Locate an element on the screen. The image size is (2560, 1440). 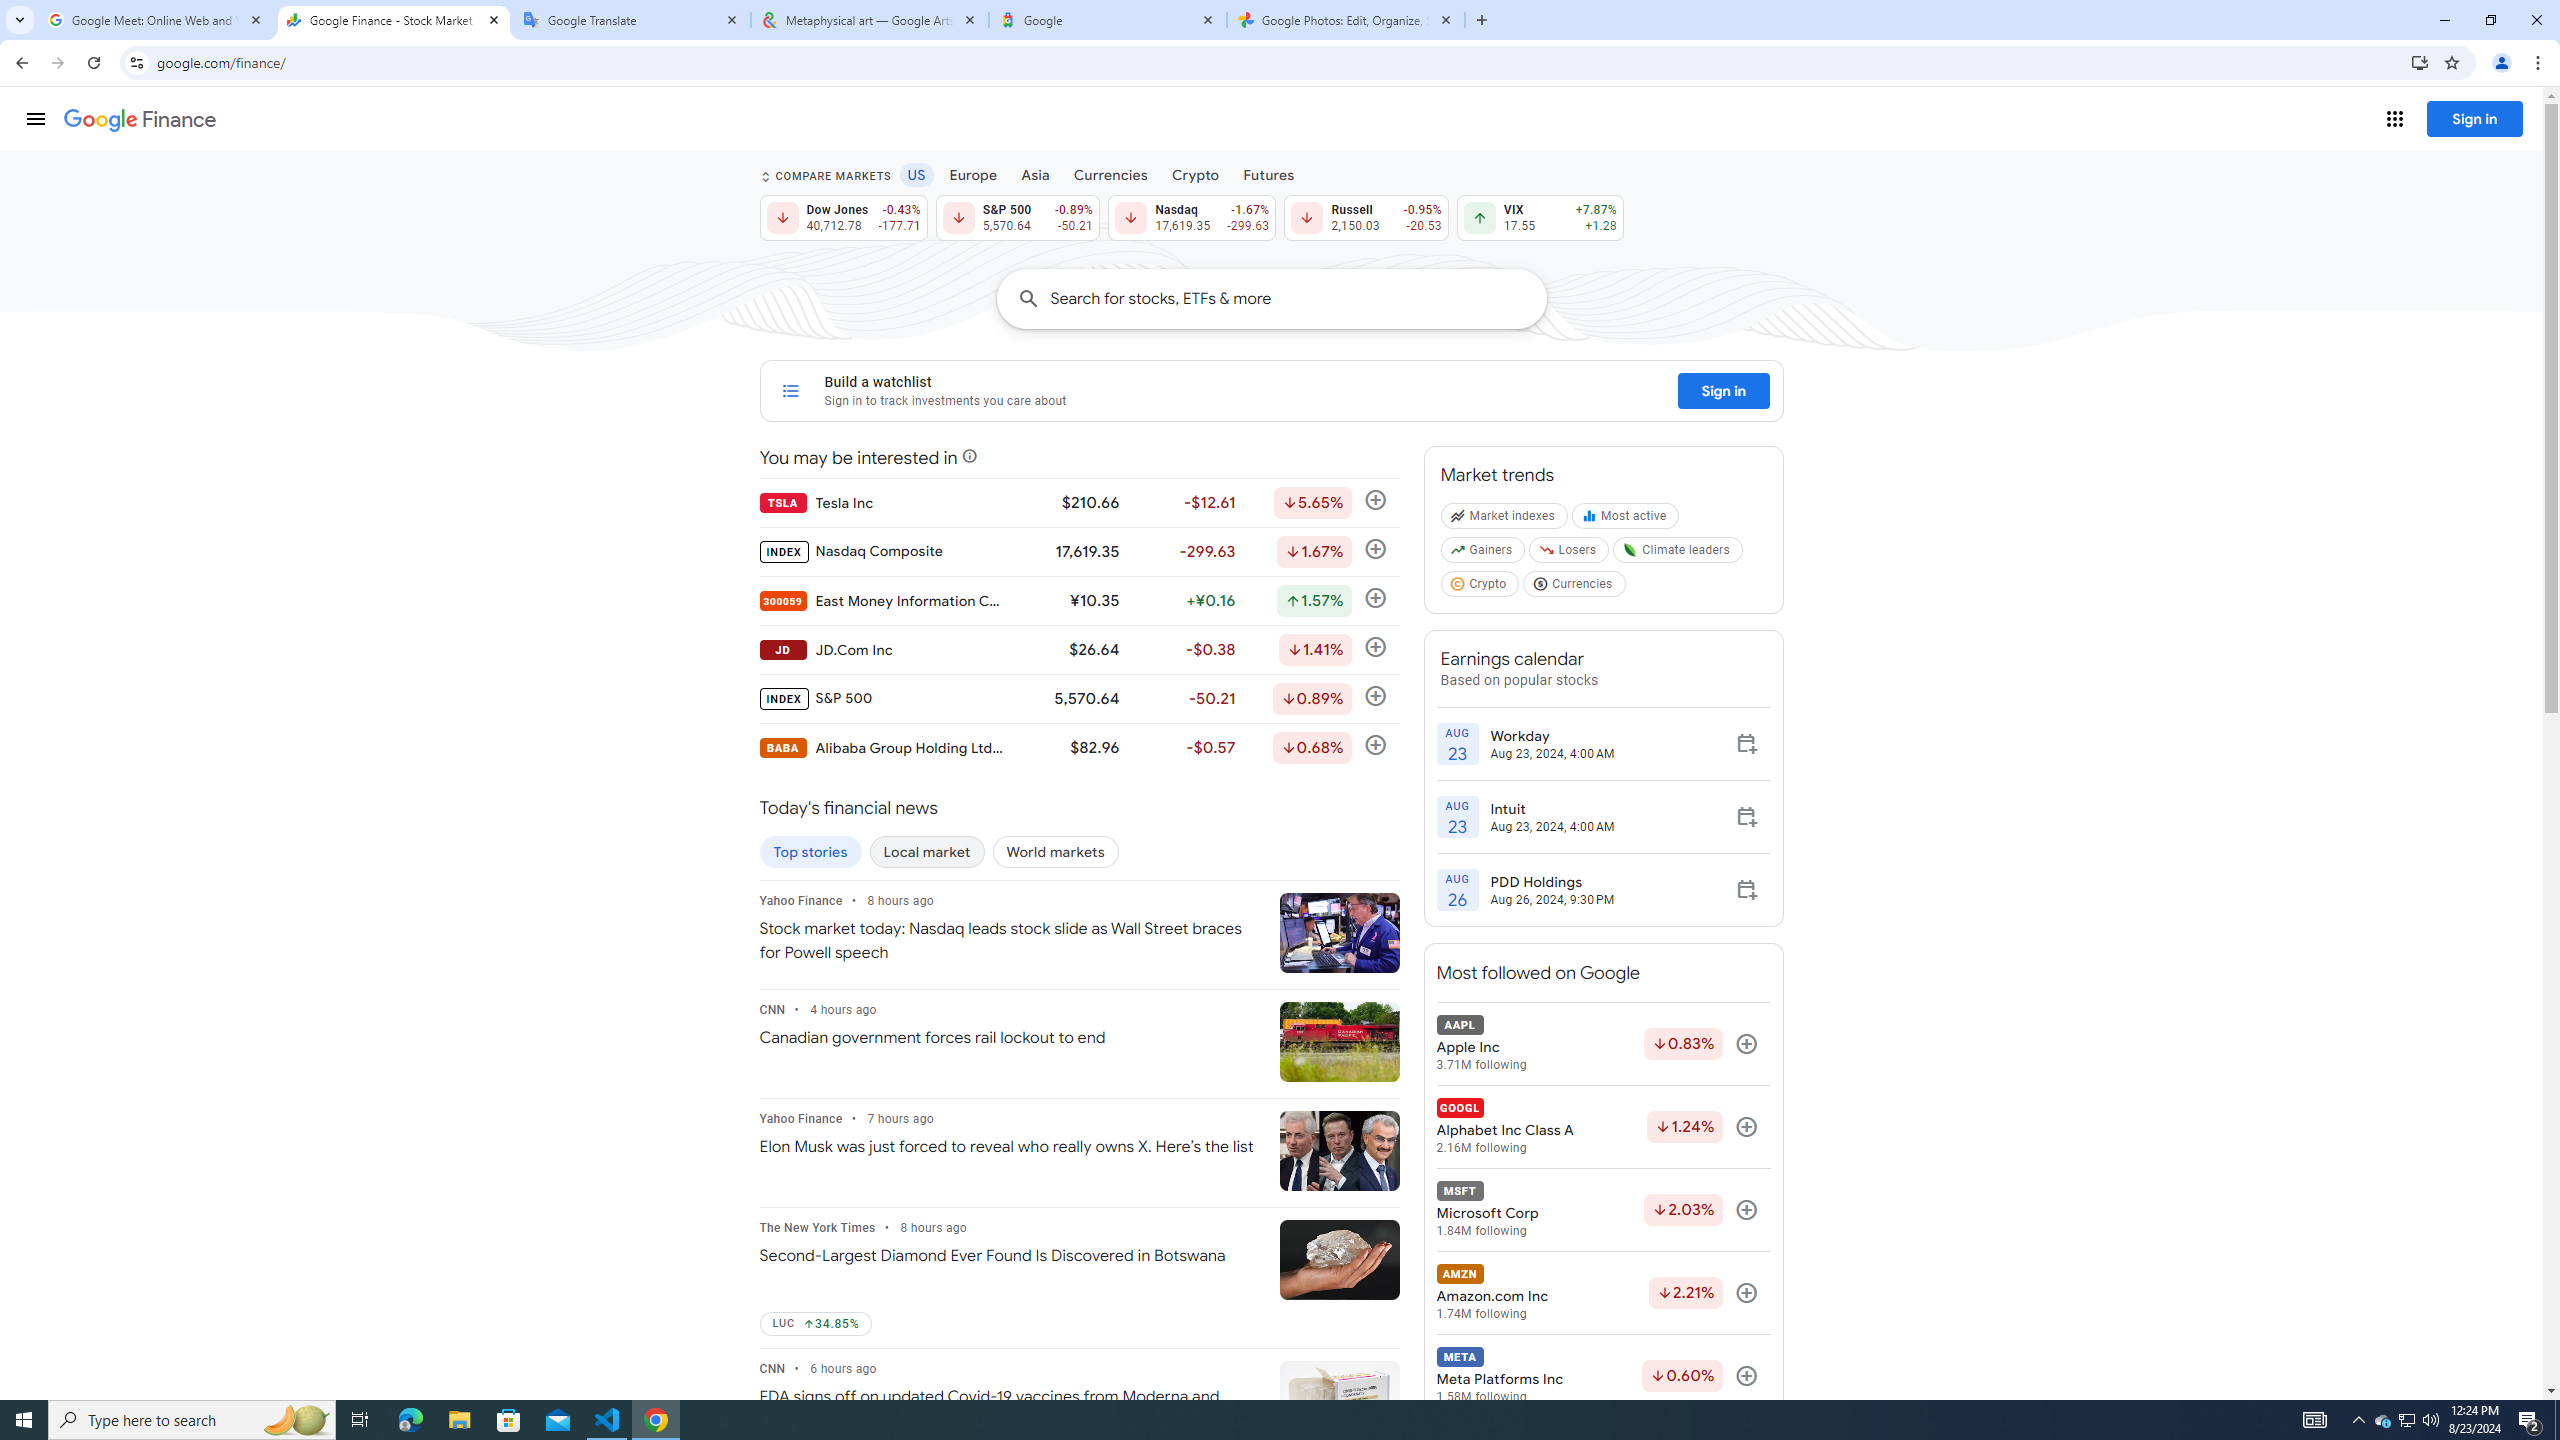
Search for stocks, ETFs & more is located at coordinates (1298, 298).